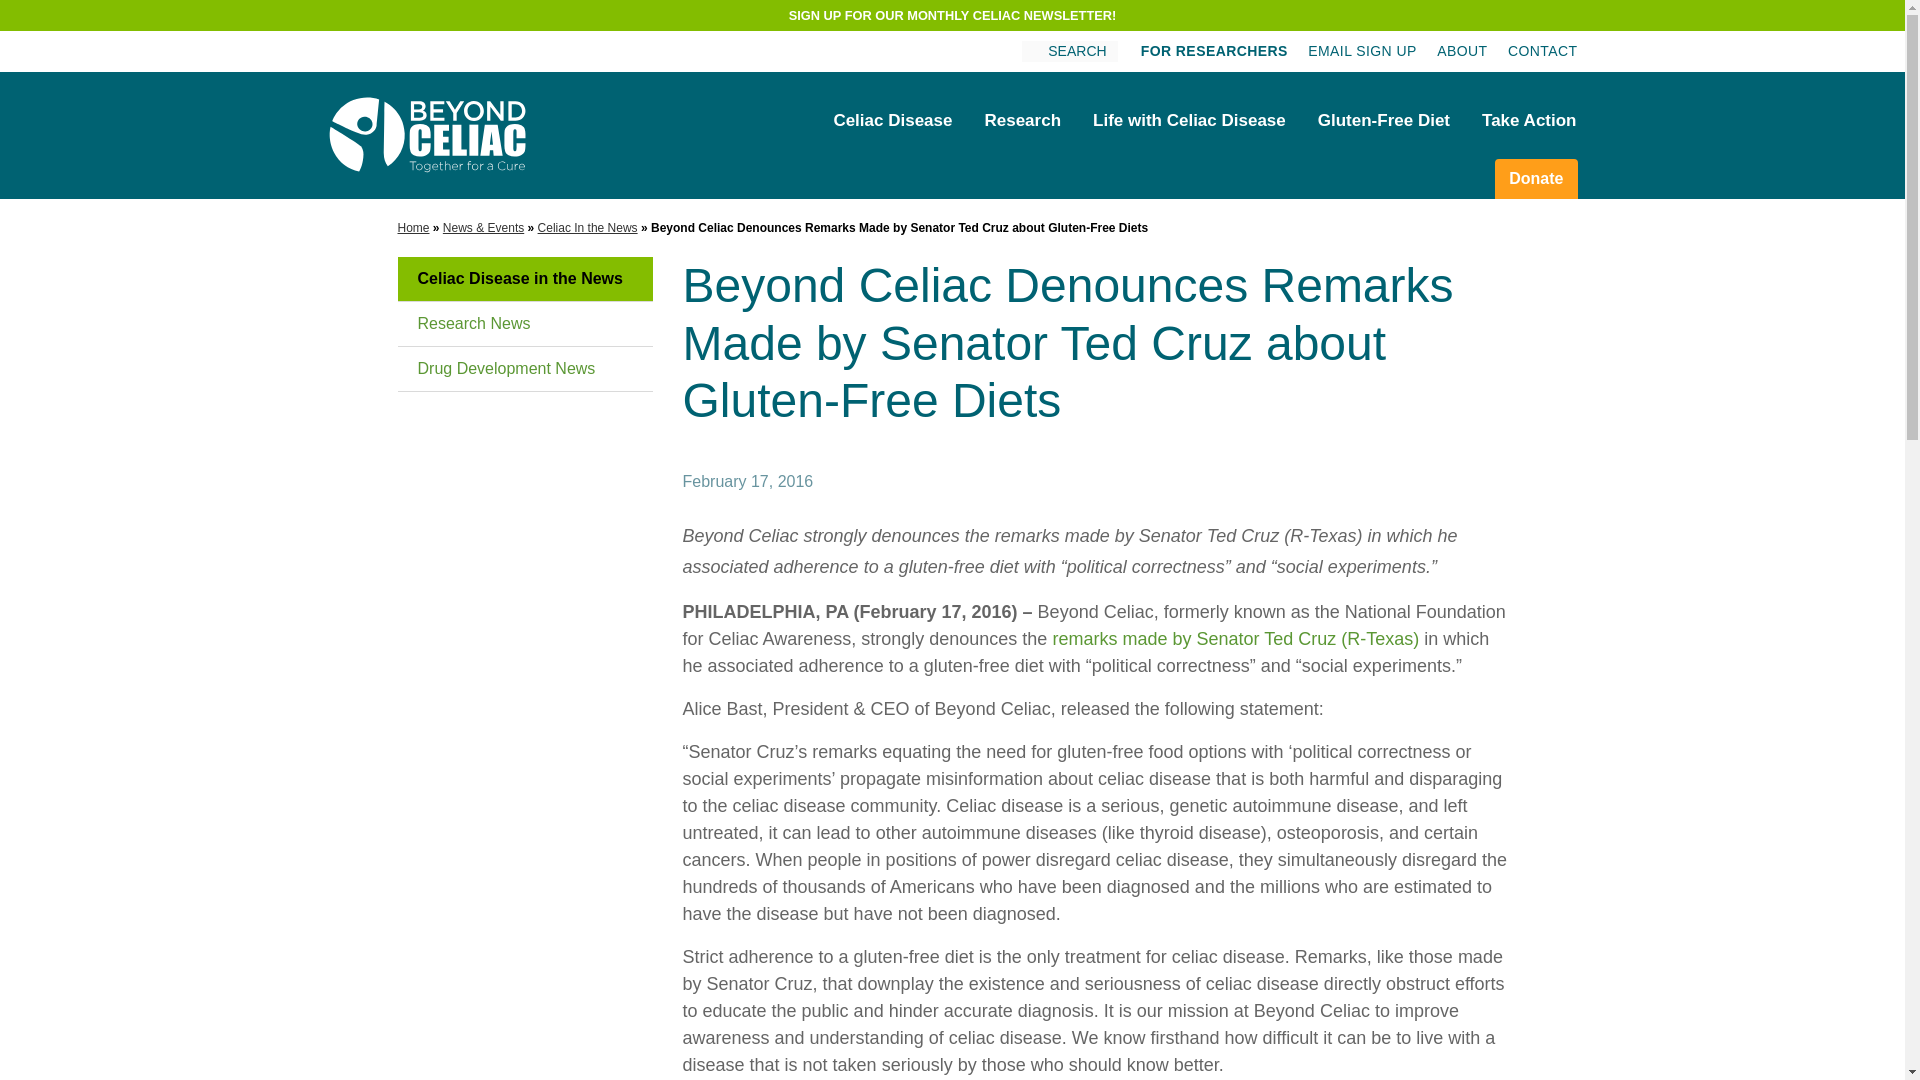 The image size is (1920, 1080). What do you see at coordinates (1528, 120) in the screenshot?
I see `Take Action` at bounding box center [1528, 120].